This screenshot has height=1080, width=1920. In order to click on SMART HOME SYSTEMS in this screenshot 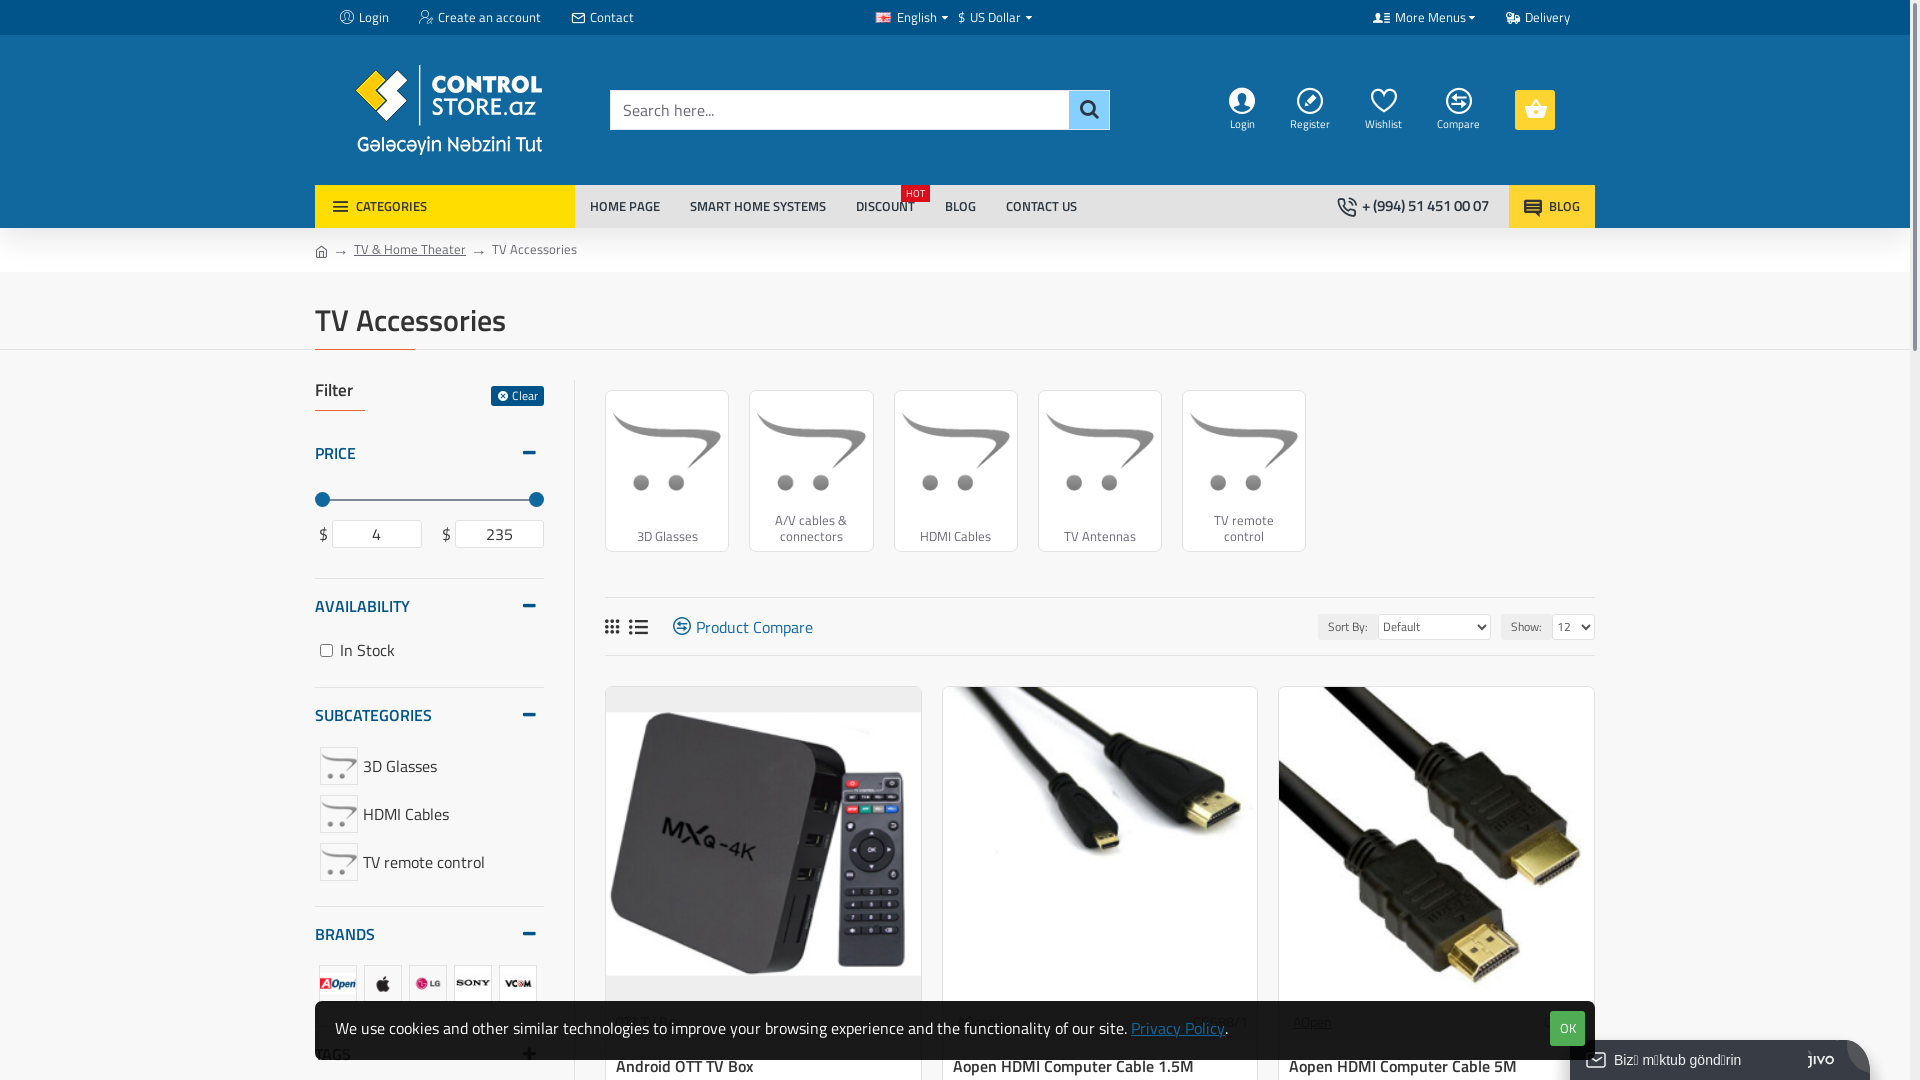, I will do `click(758, 206)`.